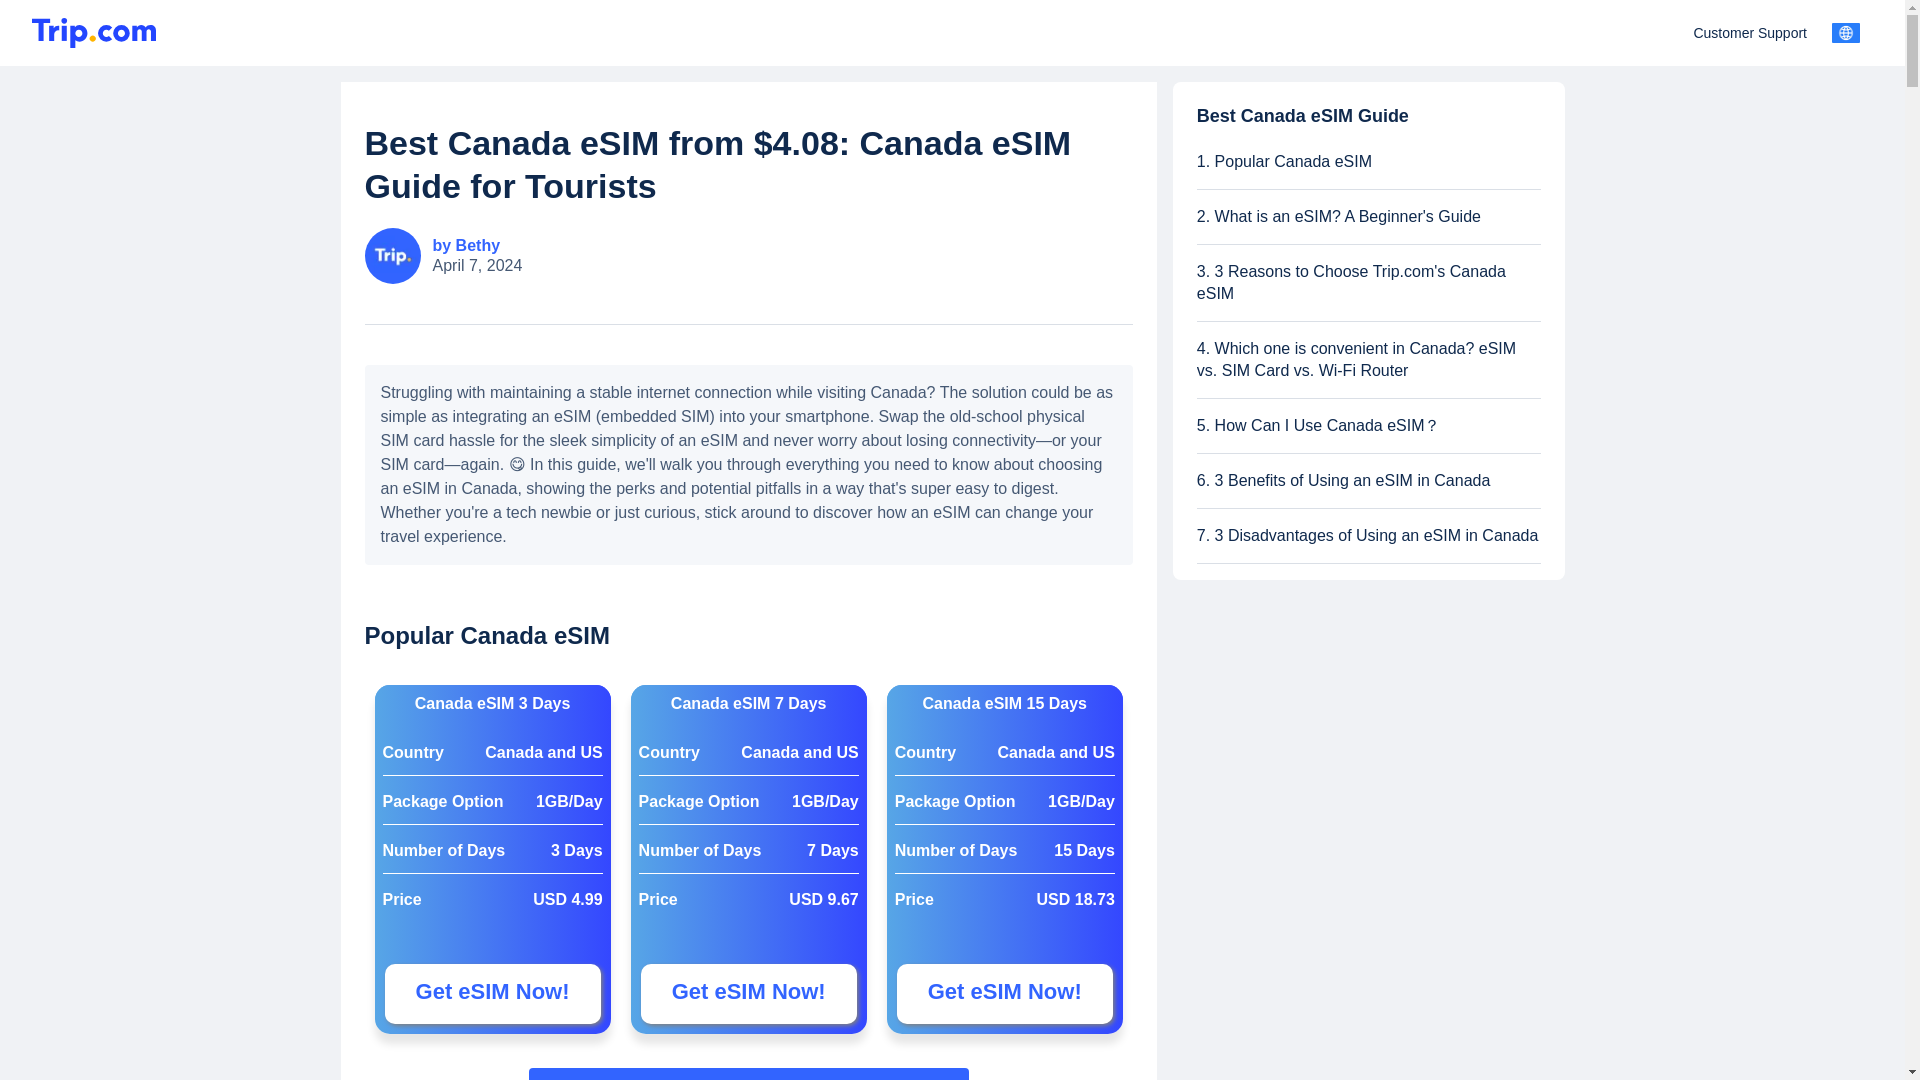 Image resolution: width=1920 pixels, height=1080 pixels. Describe the element at coordinates (1004, 994) in the screenshot. I see `Get eSIM Now!` at that location.